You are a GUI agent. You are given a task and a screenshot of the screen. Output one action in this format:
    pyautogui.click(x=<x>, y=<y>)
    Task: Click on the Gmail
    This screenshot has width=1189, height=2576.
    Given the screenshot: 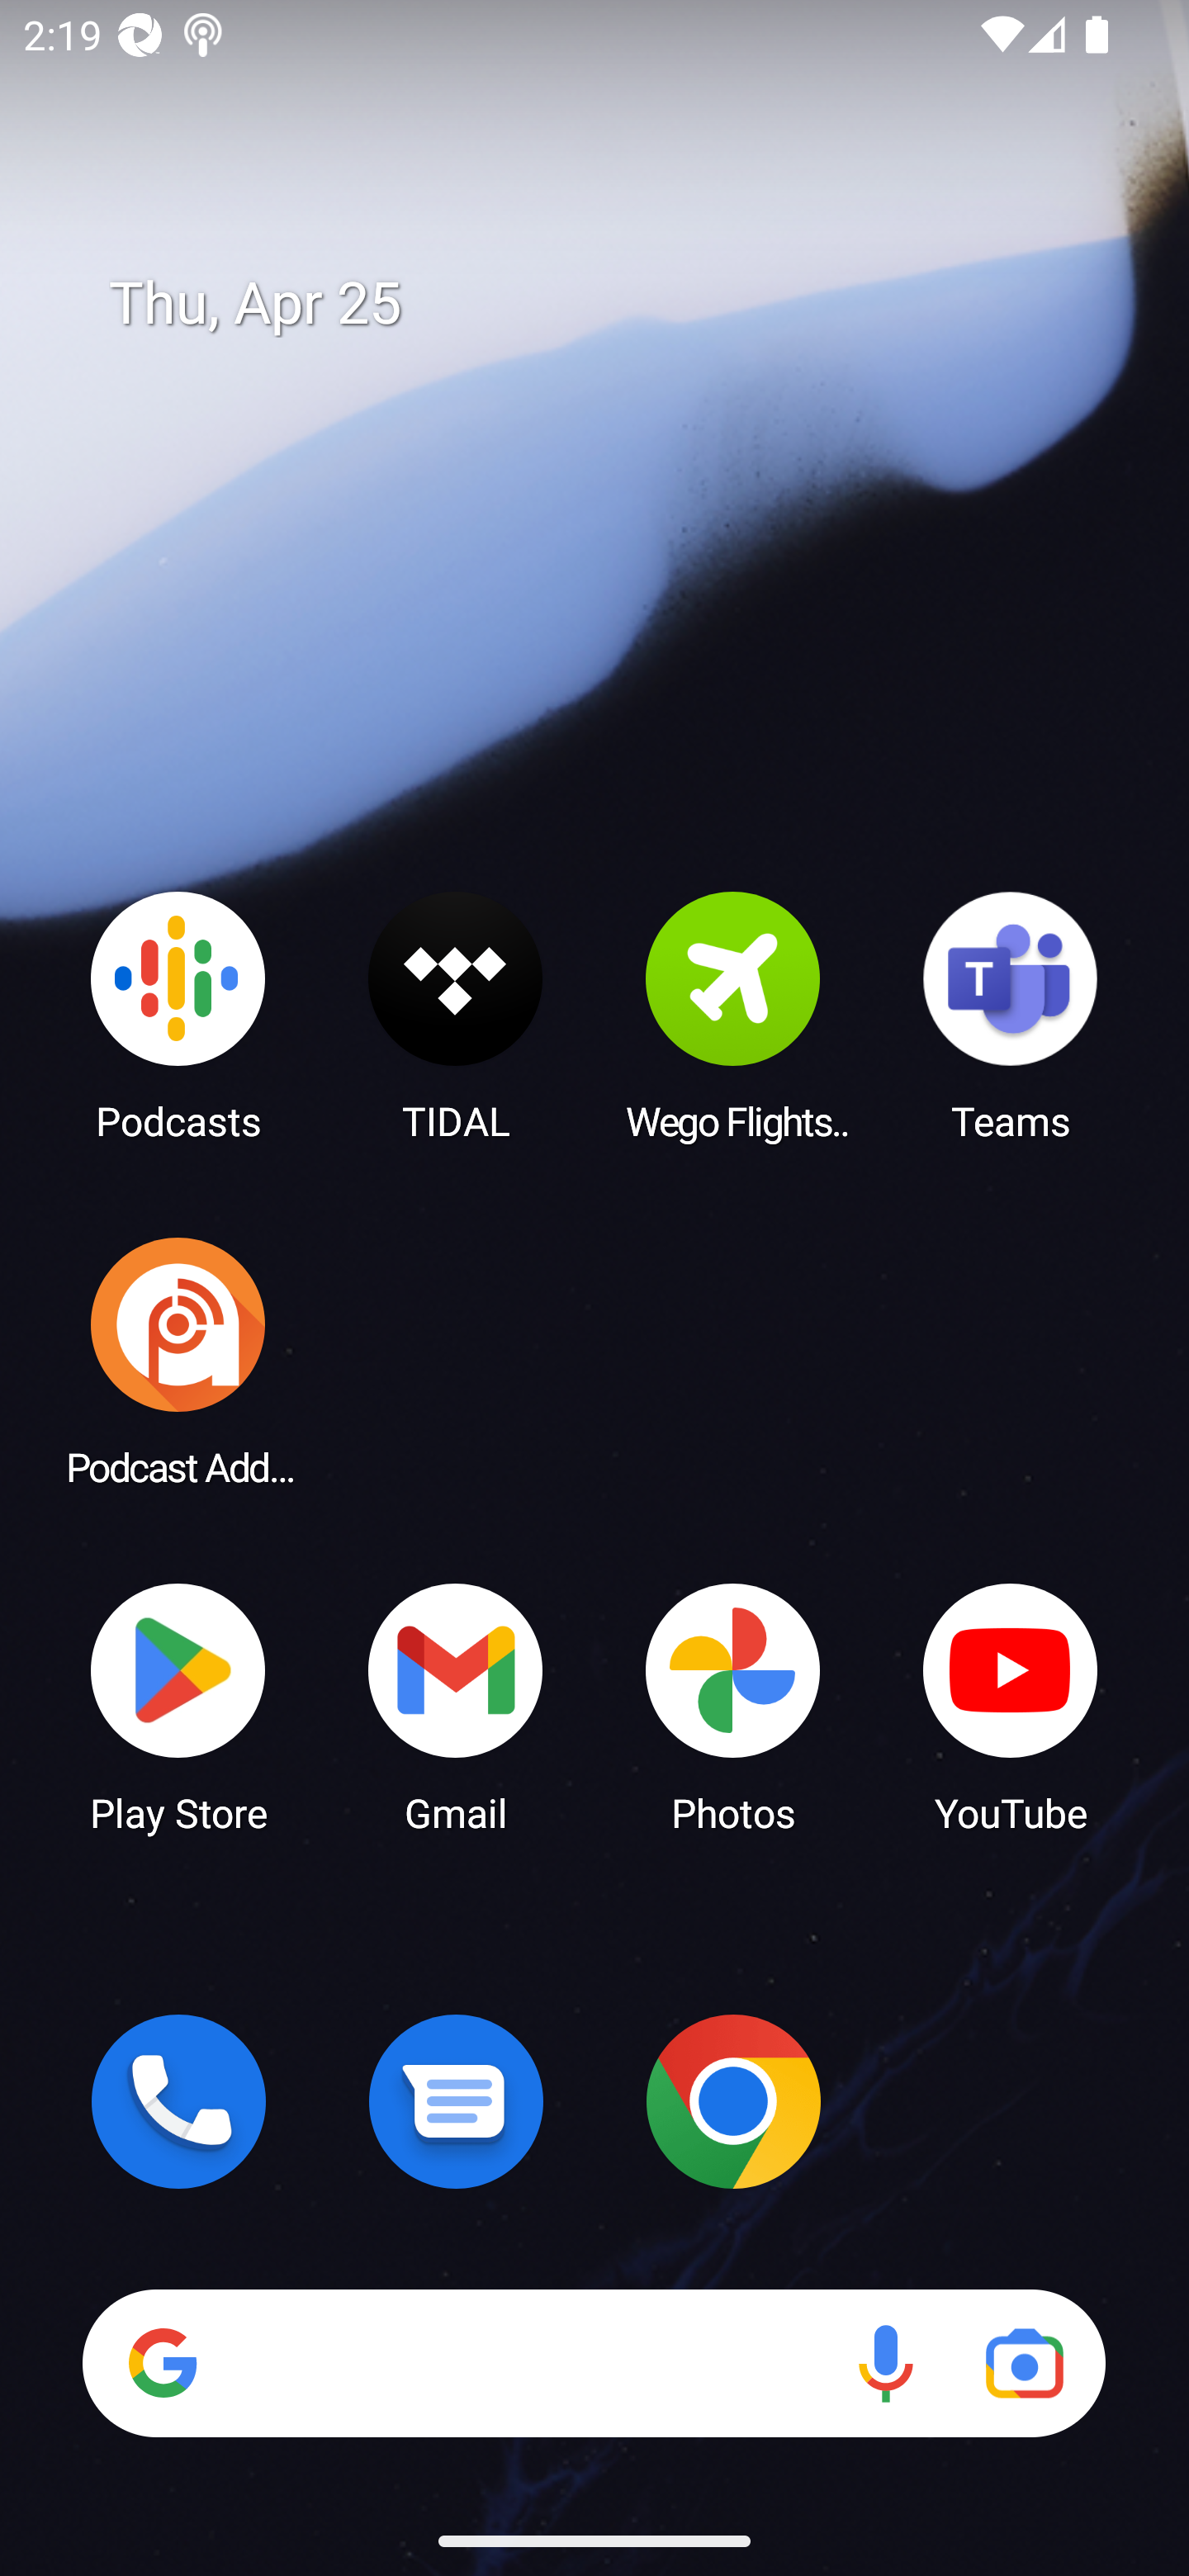 What is the action you would take?
    pyautogui.click(x=456, y=1706)
    